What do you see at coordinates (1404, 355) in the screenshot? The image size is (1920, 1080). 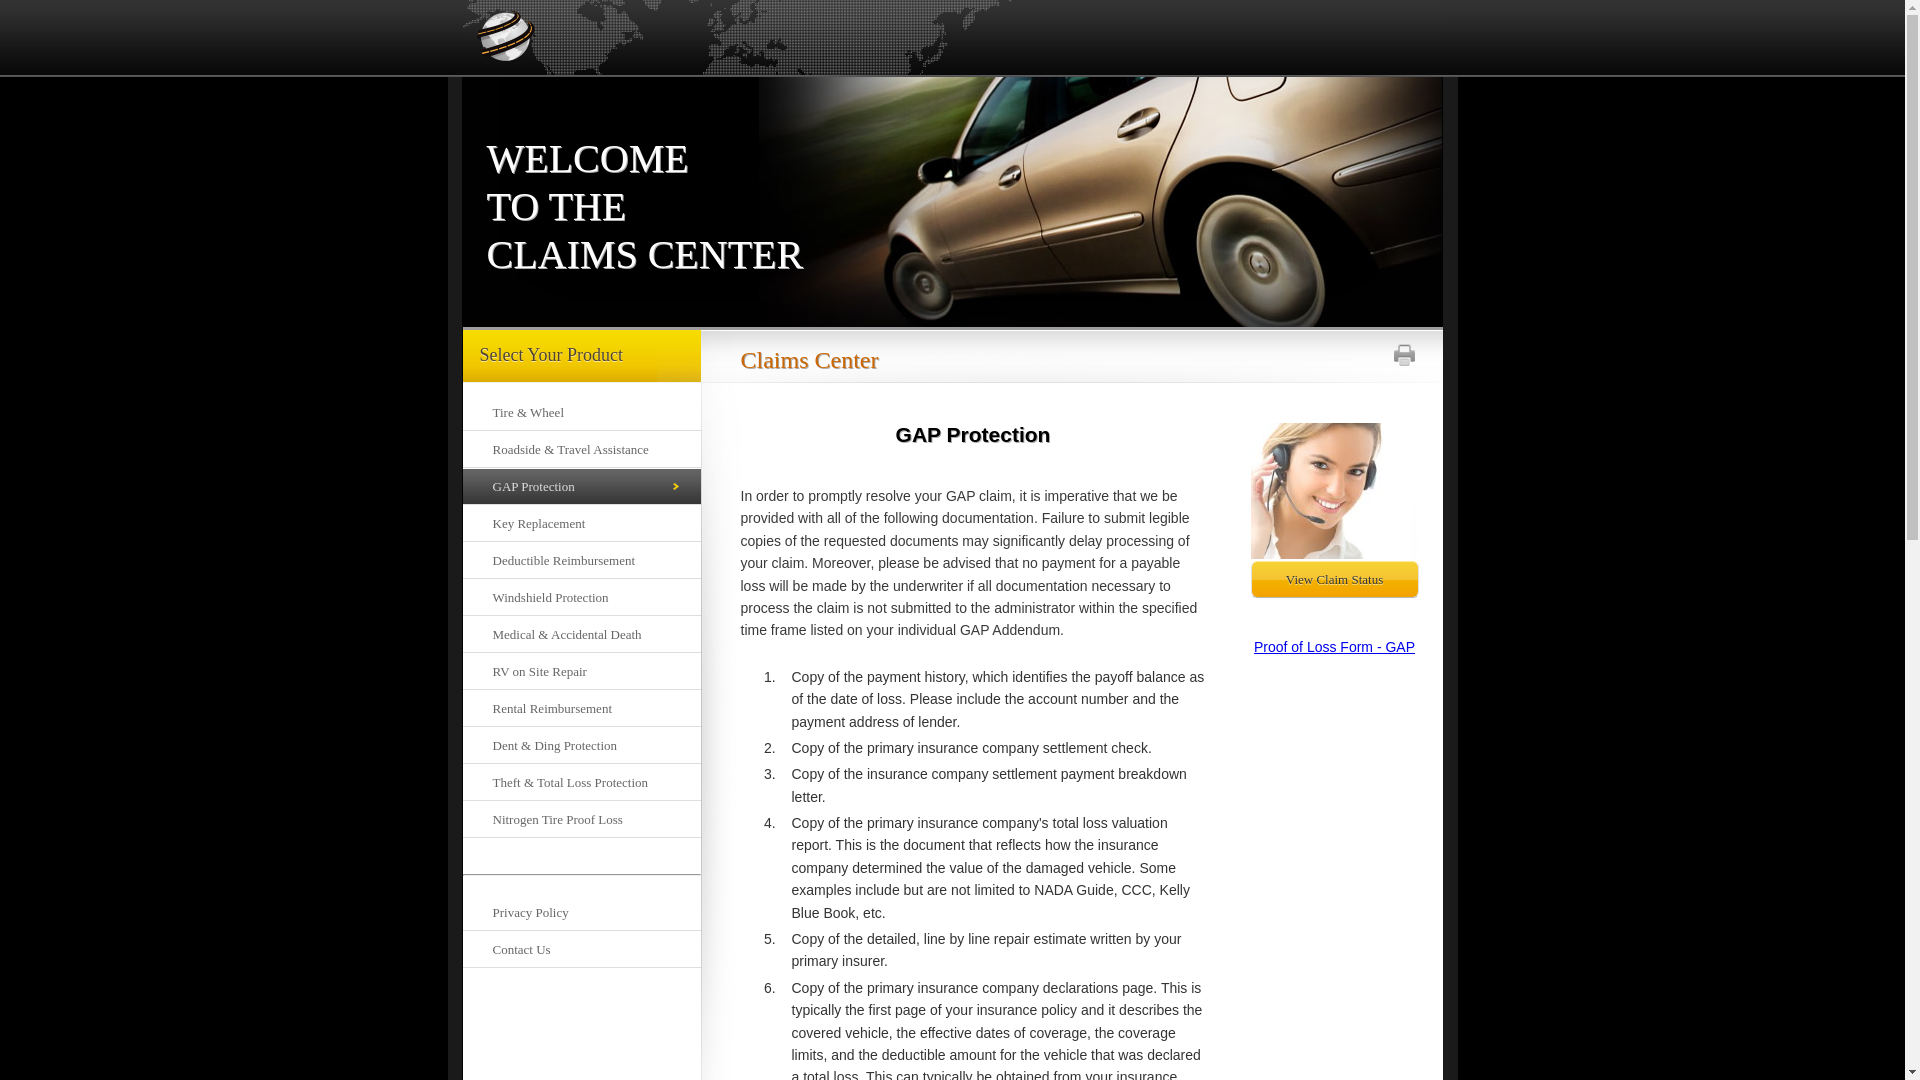 I see `PRINT` at bounding box center [1404, 355].